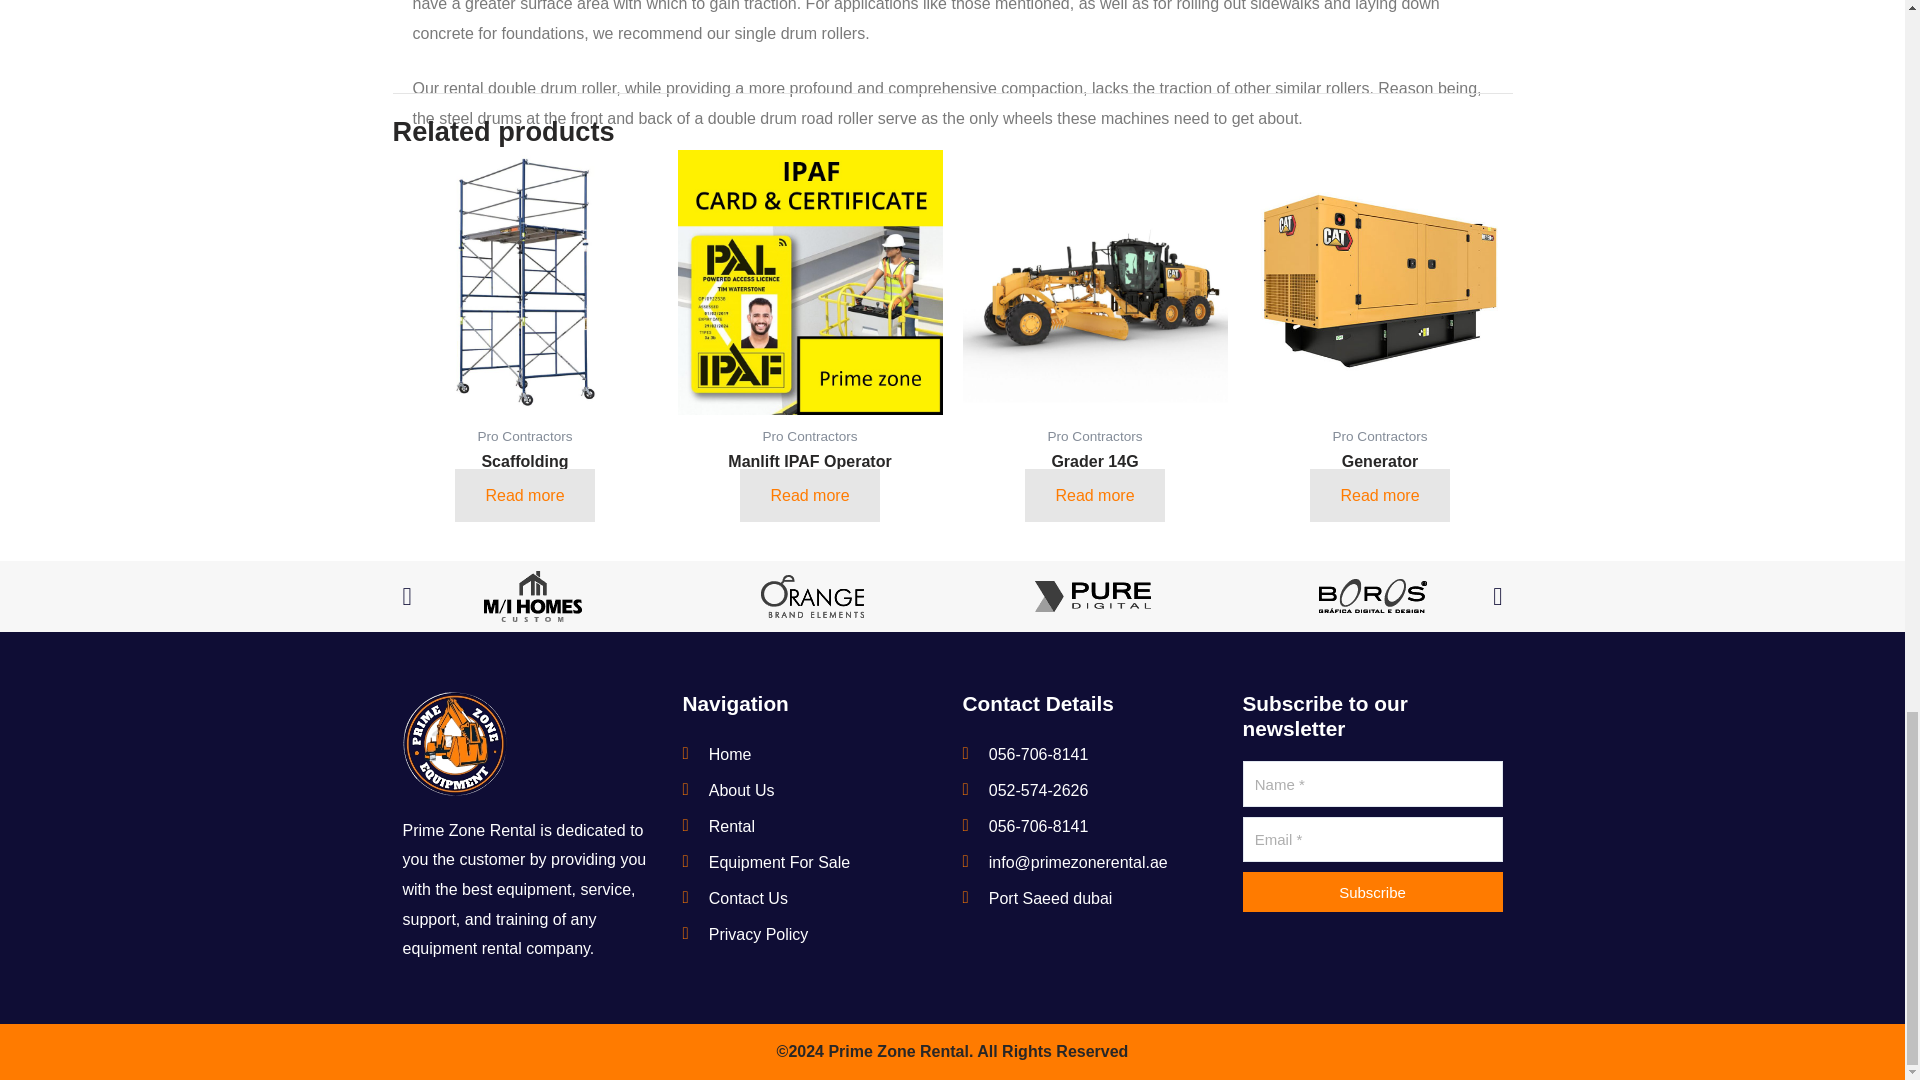  Describe the element at coordinates (1094, 494) in the screenshot. I see `Read more` at that location.